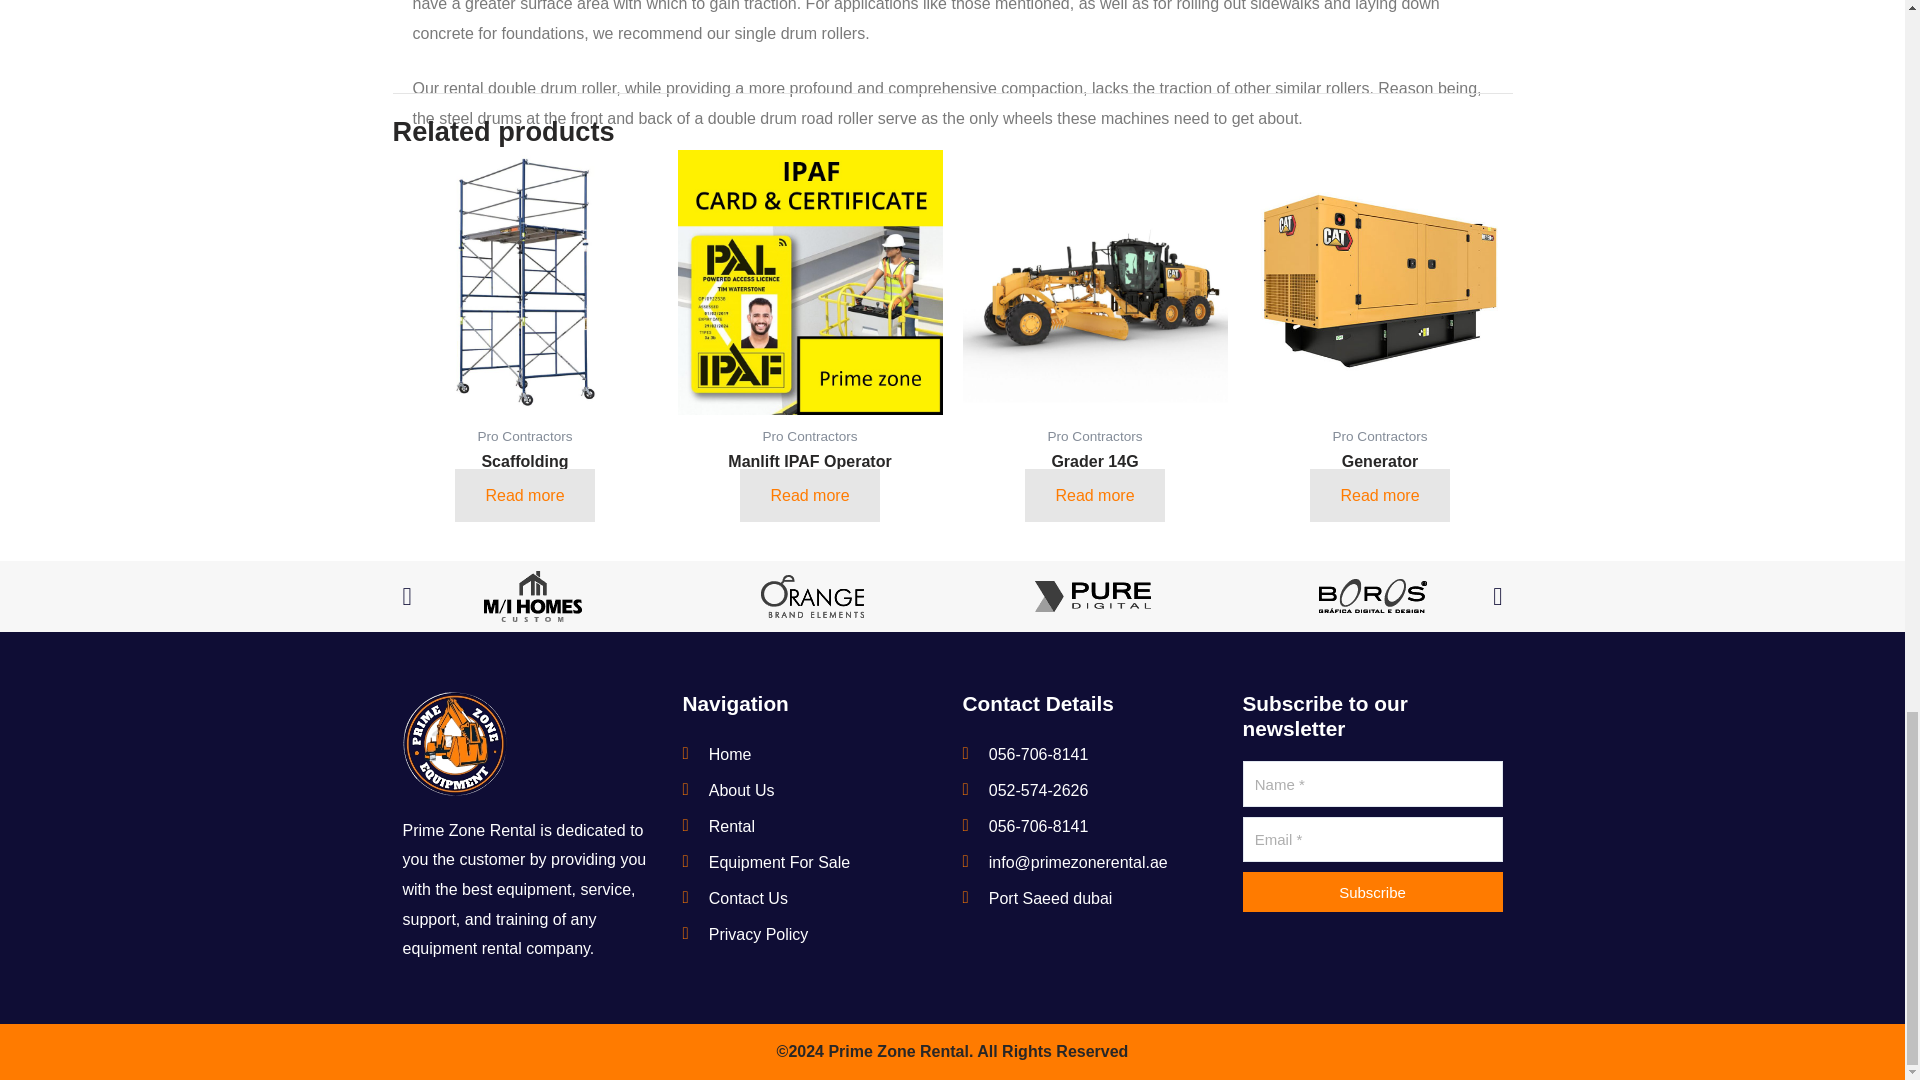  Describe the element at coordinates (1094, 494) in the screenshot. I see `Read more` at that location.